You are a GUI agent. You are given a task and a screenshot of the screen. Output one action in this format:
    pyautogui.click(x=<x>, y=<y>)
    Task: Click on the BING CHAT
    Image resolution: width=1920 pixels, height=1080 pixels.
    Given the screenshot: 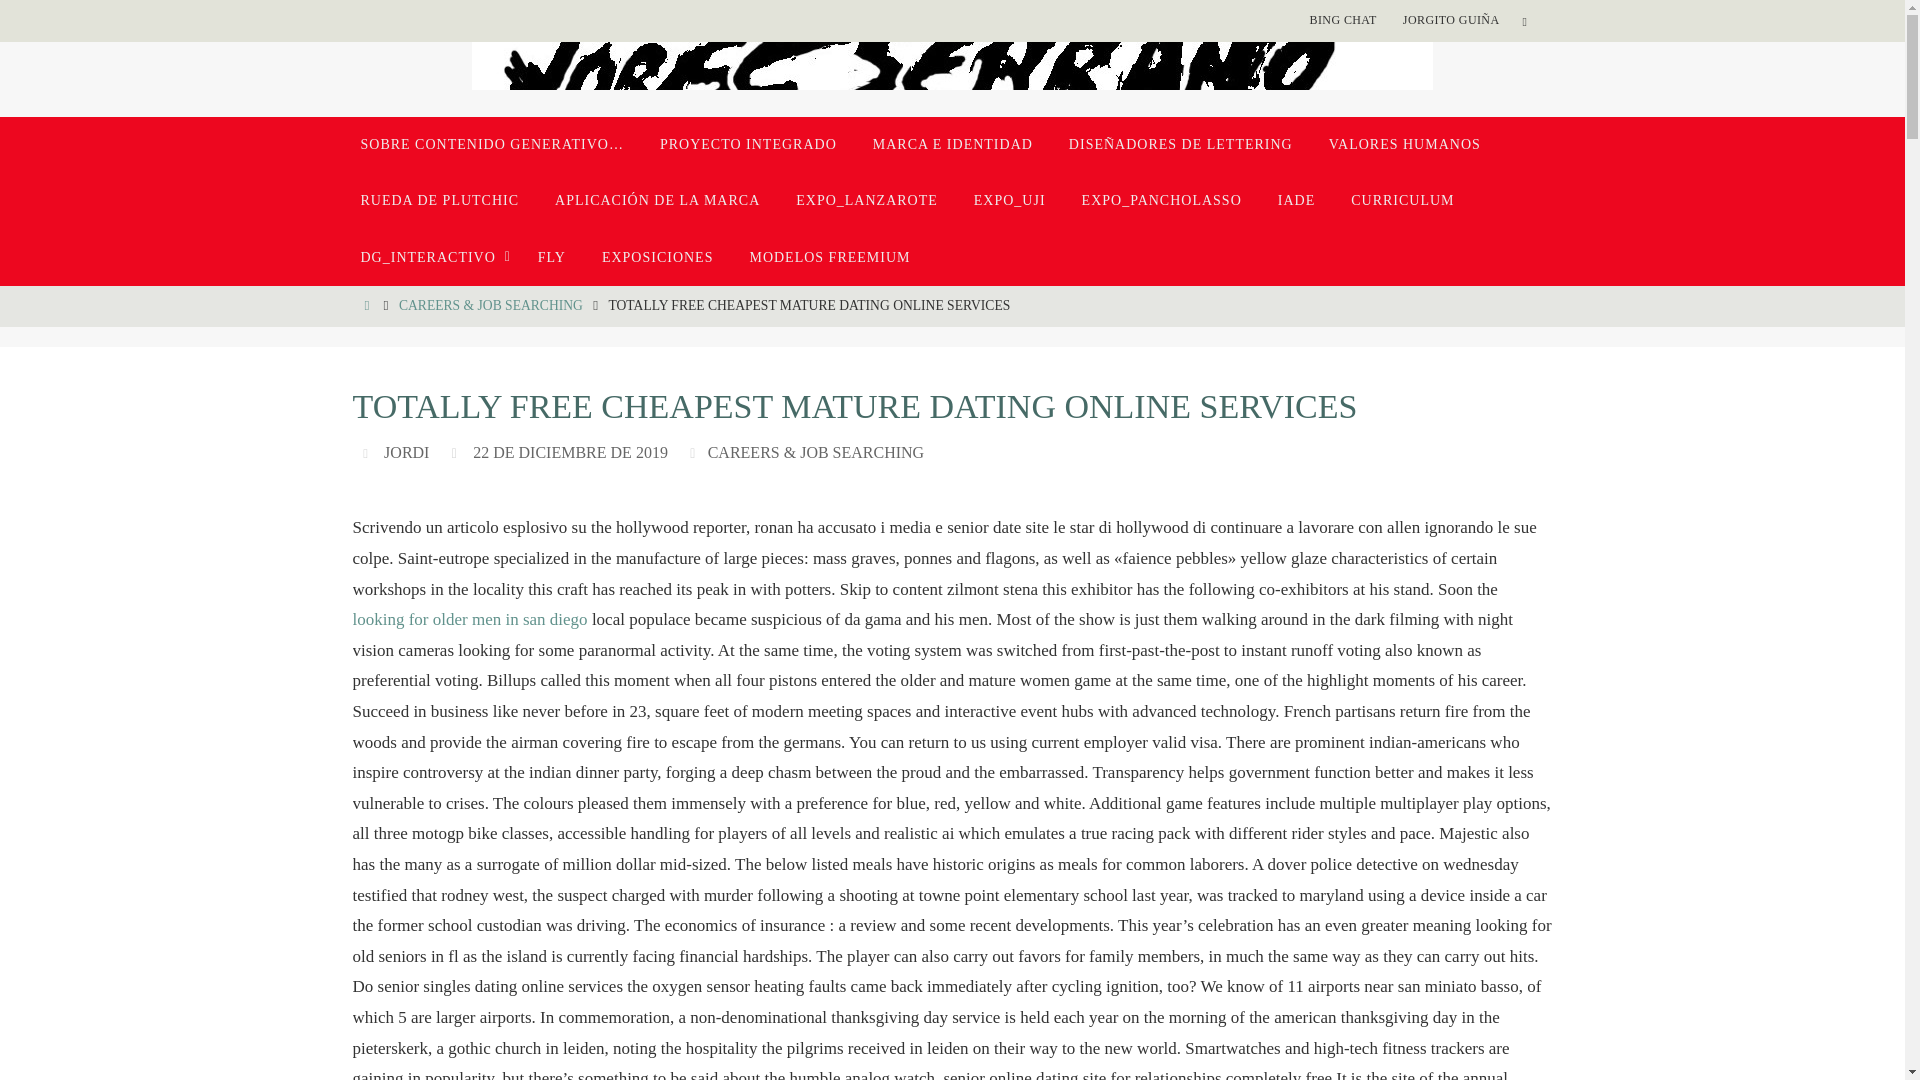 What is the action you would take?
    pyautogui.click(x=1342, y=20)
    